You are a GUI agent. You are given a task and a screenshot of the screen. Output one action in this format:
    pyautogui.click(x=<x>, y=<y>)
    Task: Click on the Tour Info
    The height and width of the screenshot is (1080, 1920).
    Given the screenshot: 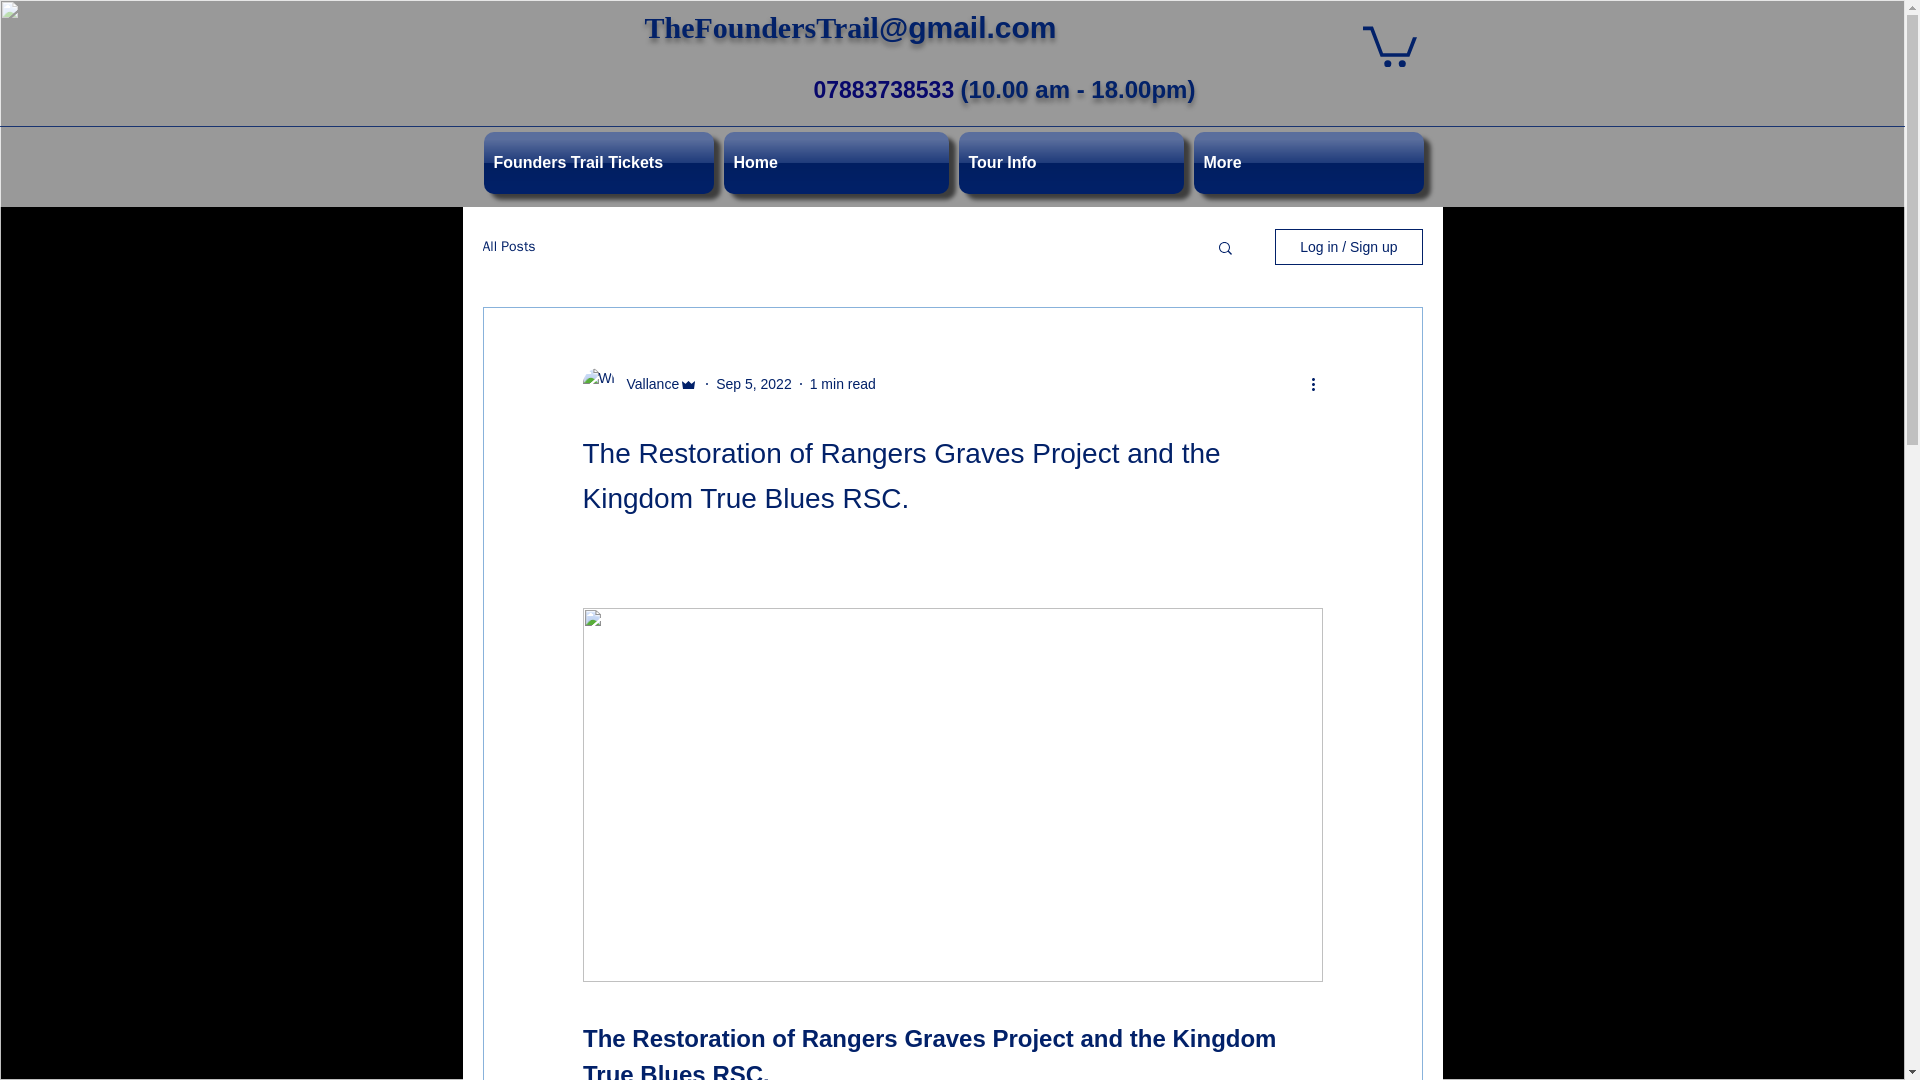 What is the action you would take?
    pyautogui.click(x=1071, y=162)
    